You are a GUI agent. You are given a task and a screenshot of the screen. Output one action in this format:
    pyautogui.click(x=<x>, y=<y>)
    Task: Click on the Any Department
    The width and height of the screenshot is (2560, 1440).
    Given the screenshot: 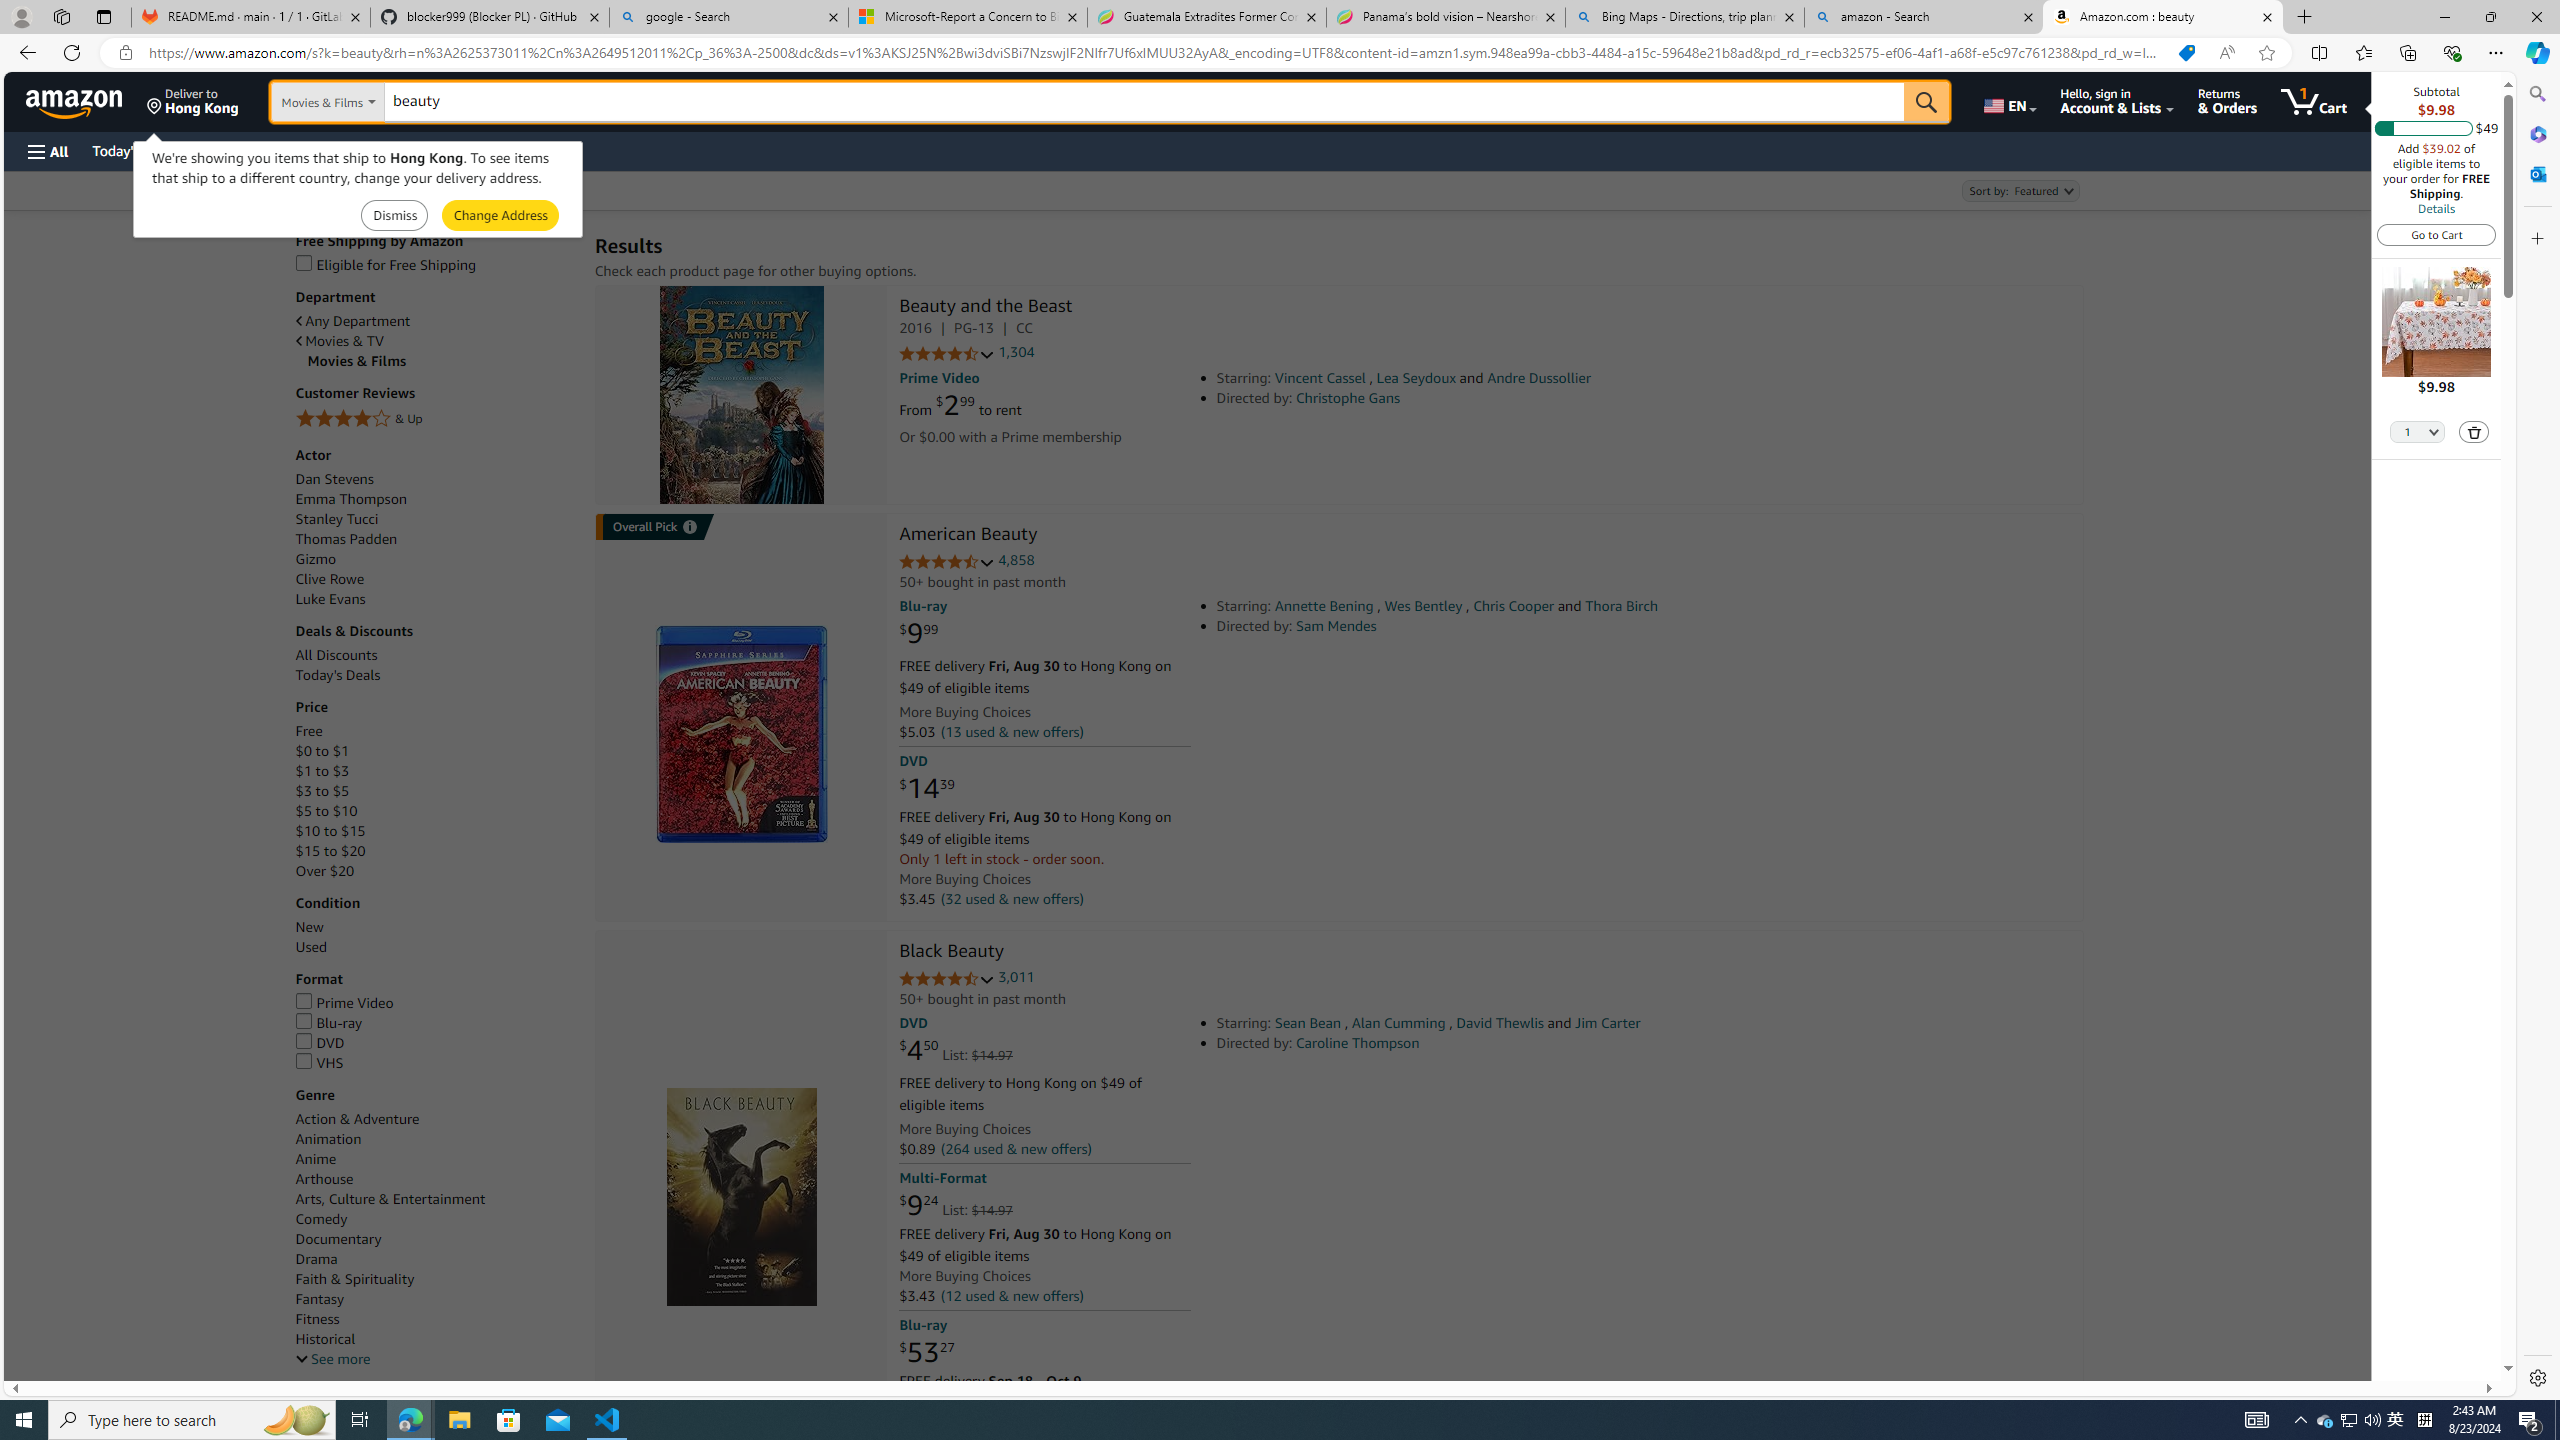 What is the action you would take?
    pyautogui.click(x=353, y=322)
    